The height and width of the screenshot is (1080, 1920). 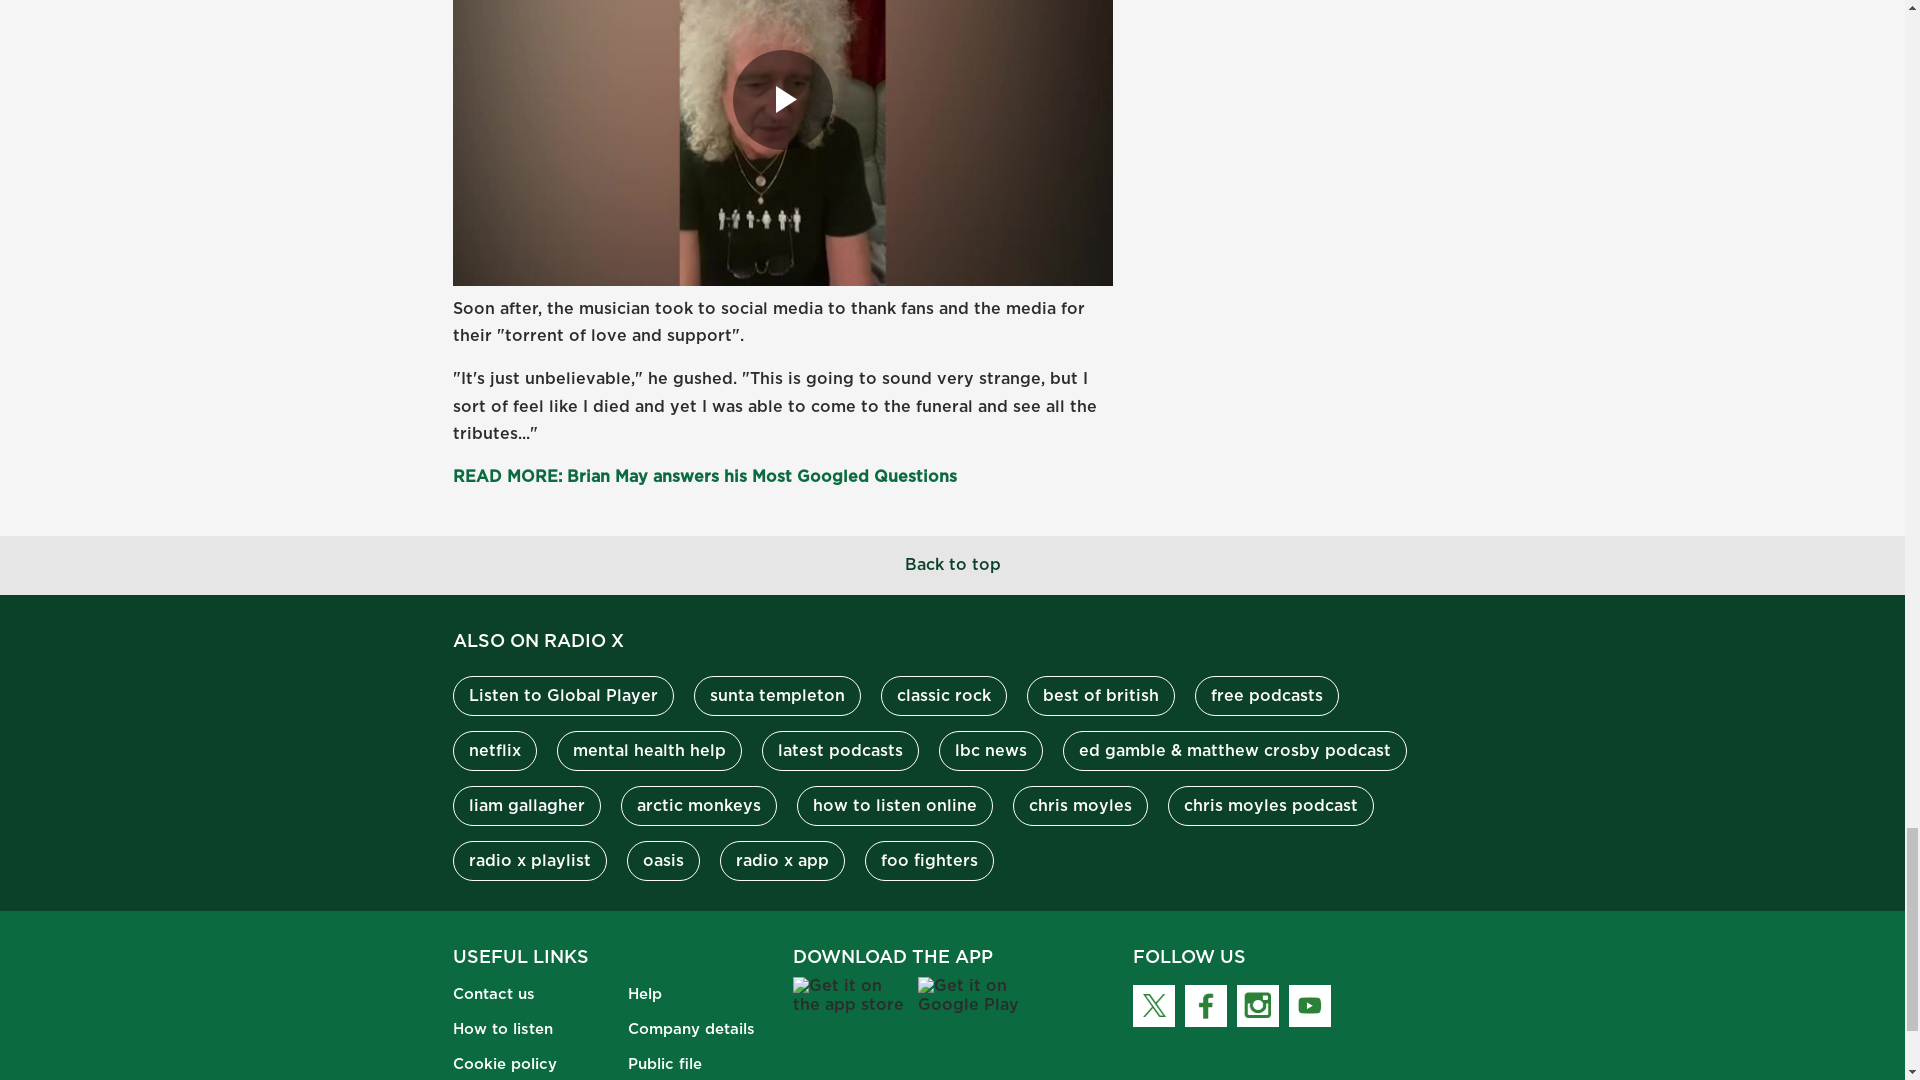 What do you see at coordinates (1257, 1006) in the screenshot?
I see `Follow RadioX on Instagram` at bounding box center [1257, 1006].